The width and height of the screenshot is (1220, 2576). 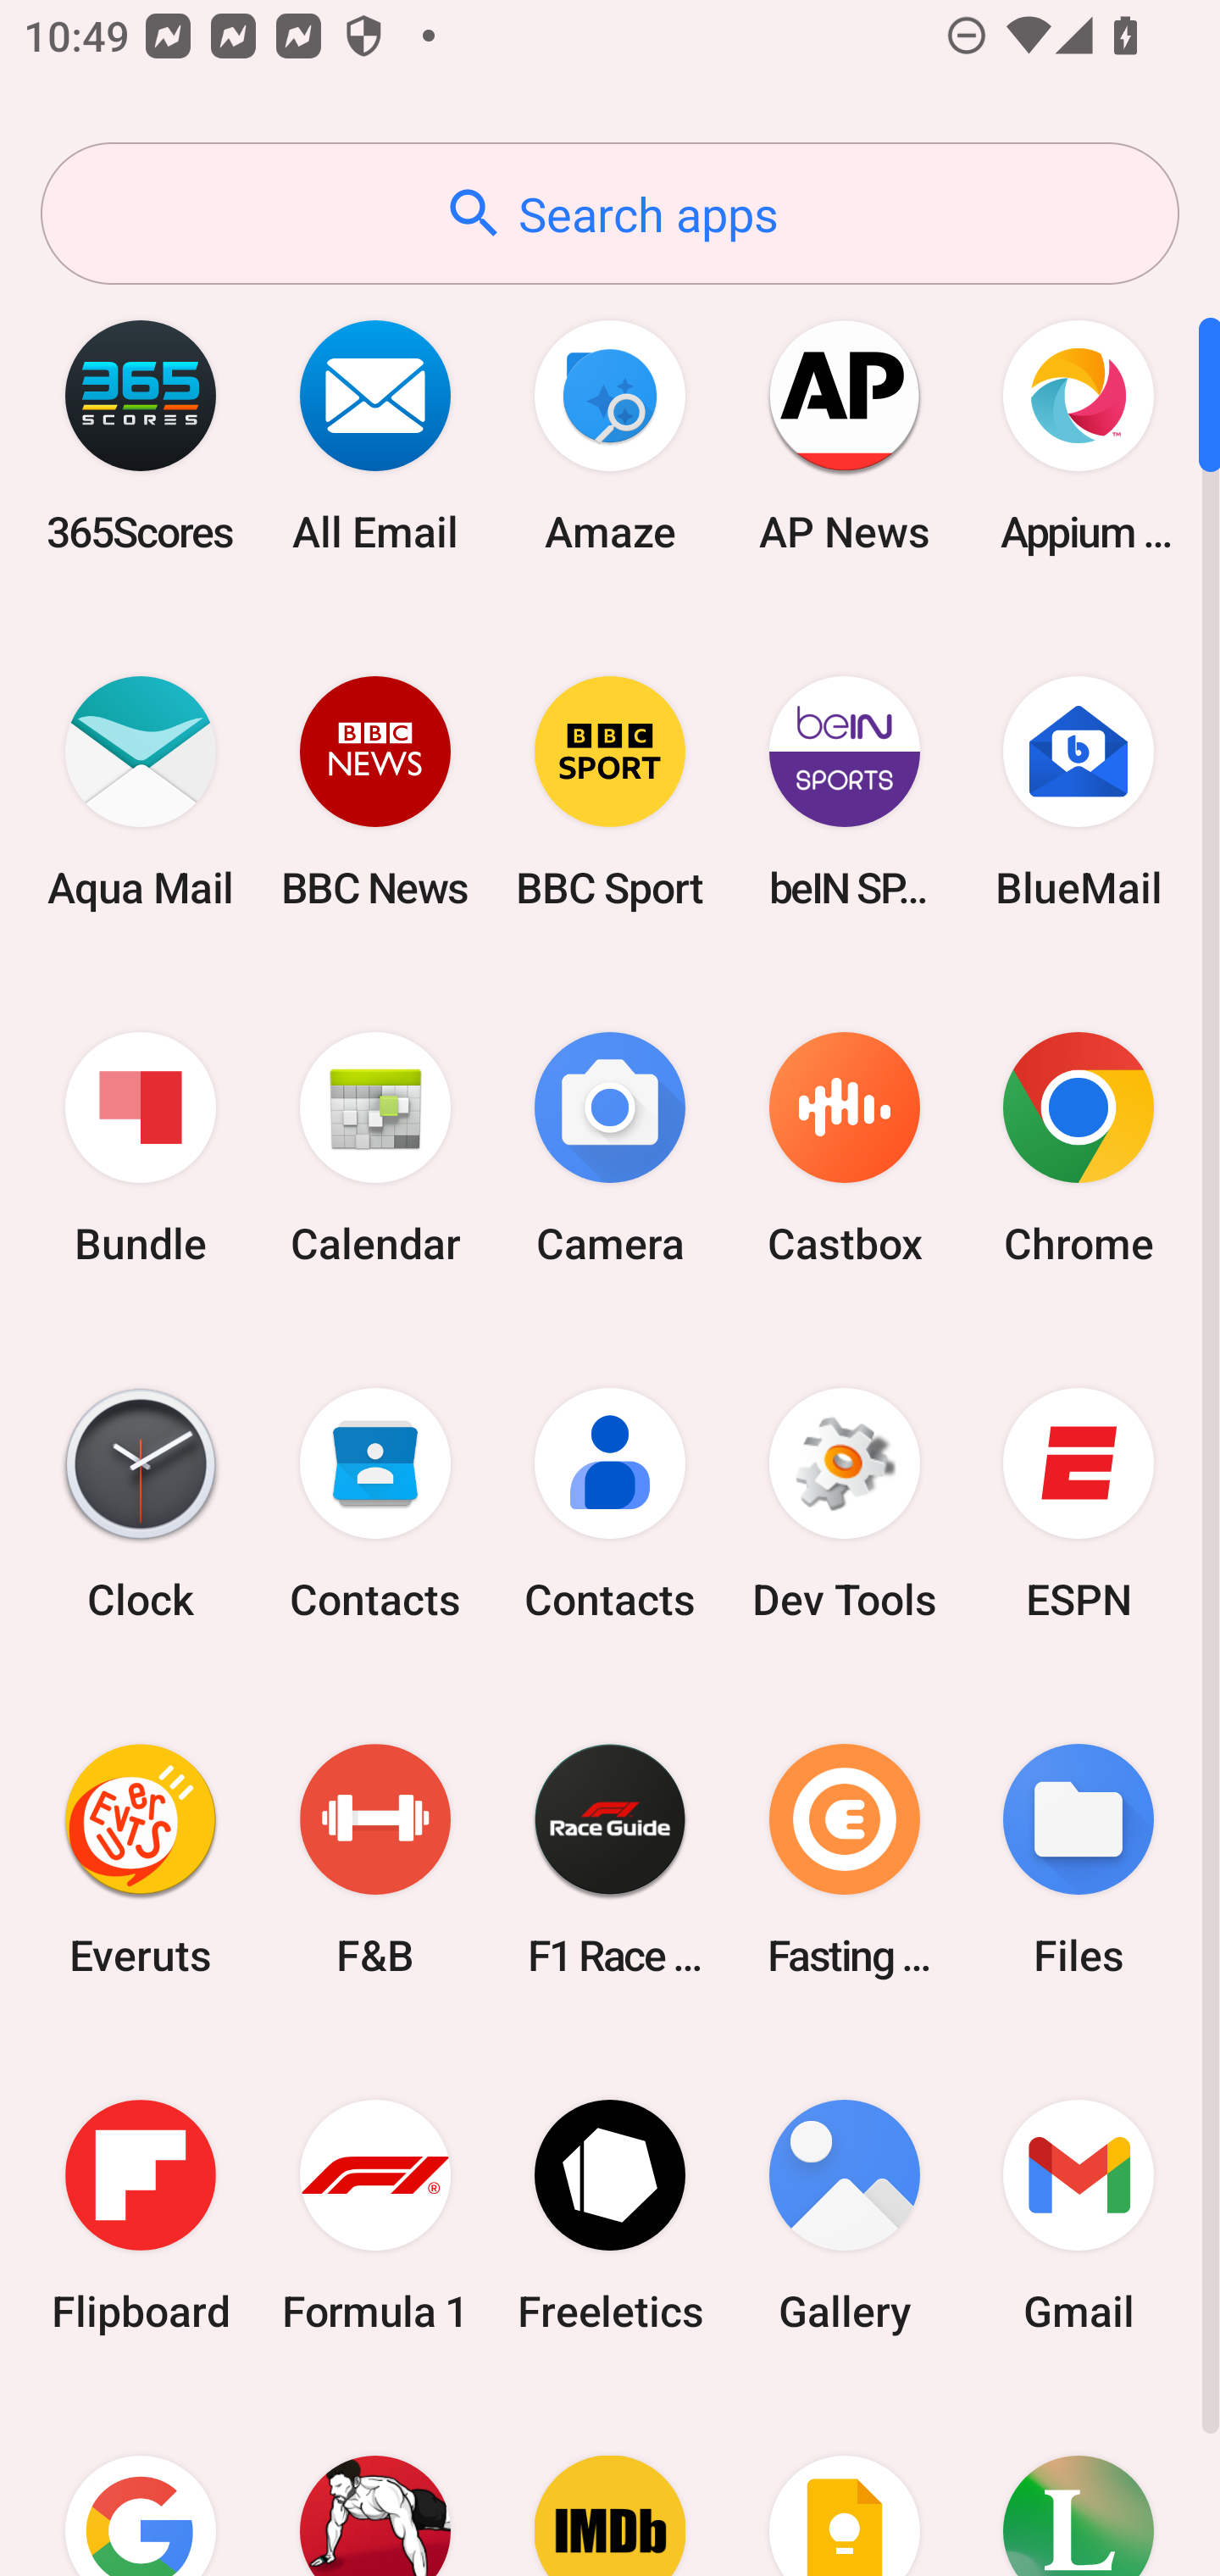 What do you see at coordinates (141, 2215) in the screenshot?
I see `Flipboard` at bounding box center [141, 2215].